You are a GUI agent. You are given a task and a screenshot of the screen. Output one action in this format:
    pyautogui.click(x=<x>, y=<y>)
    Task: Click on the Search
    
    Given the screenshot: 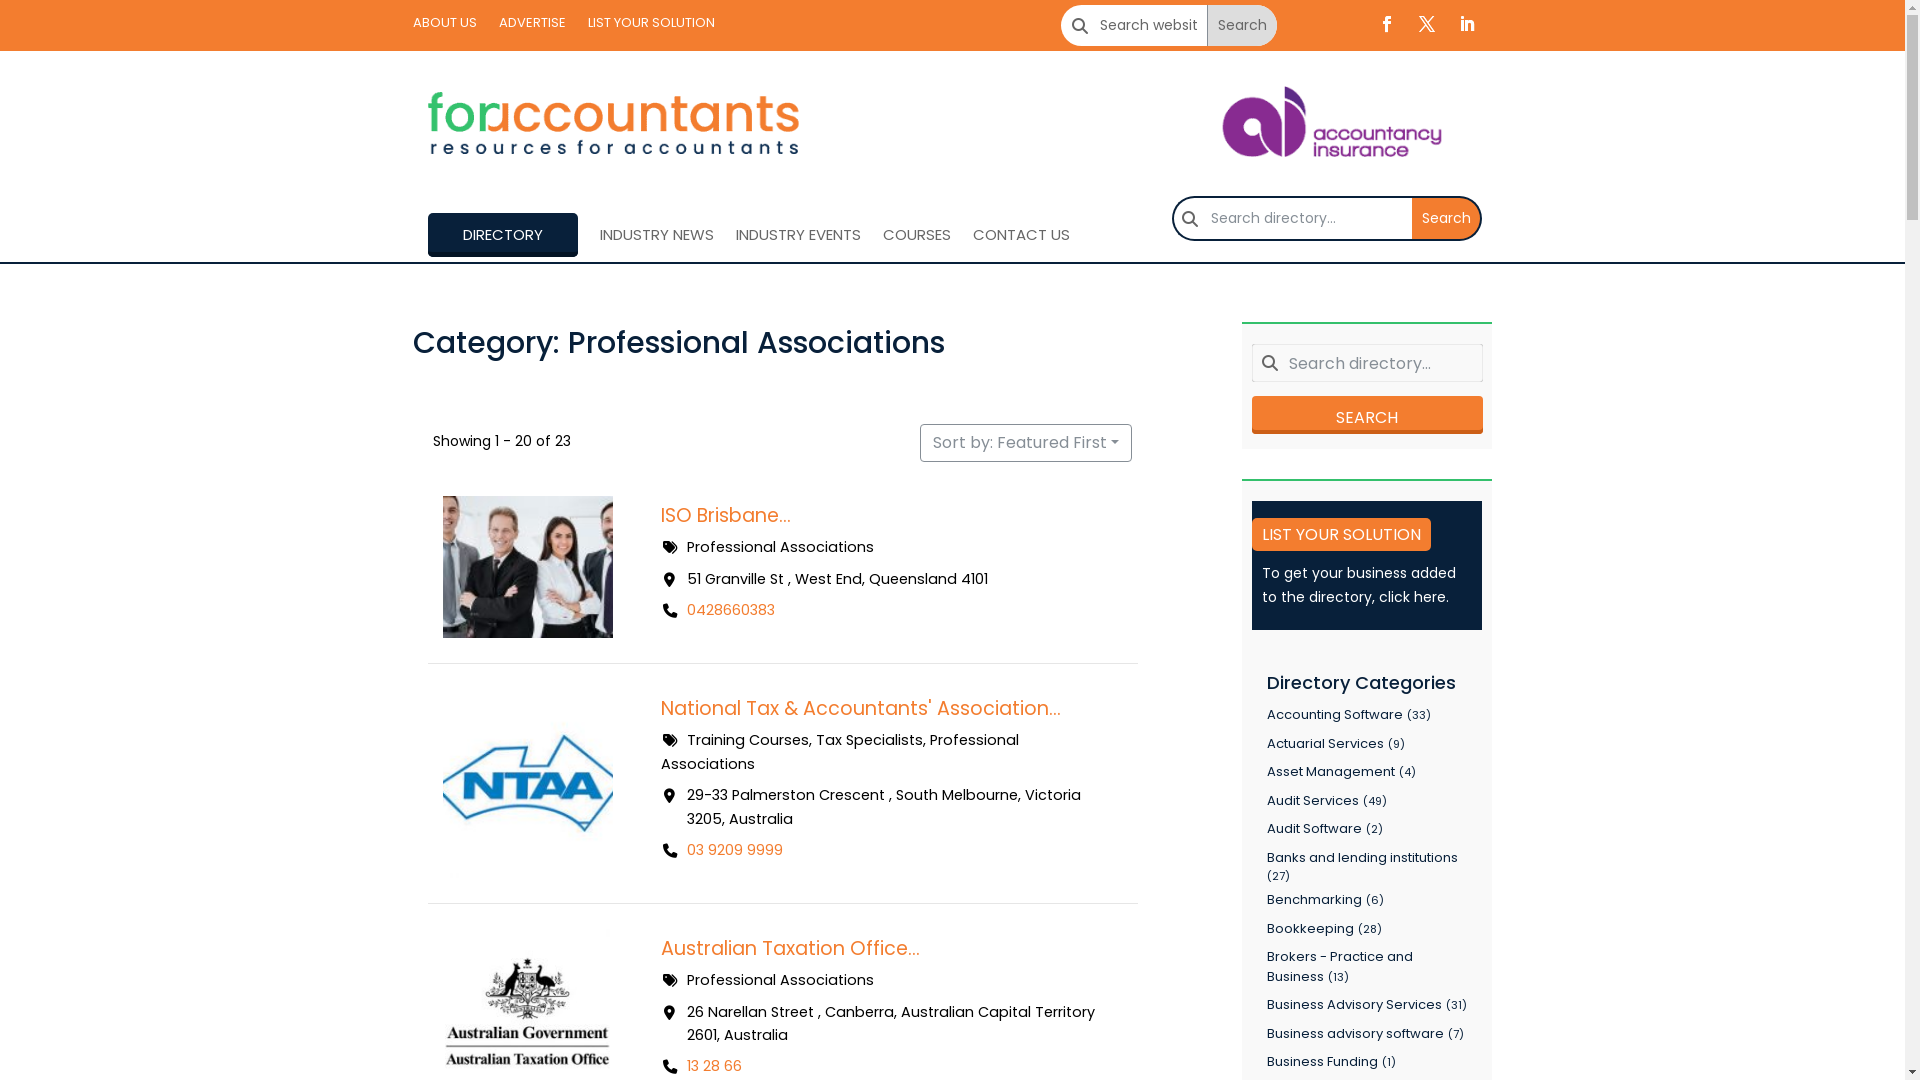 What is the action you would take?
    pyautogui.click(x=1447, y=218)
    